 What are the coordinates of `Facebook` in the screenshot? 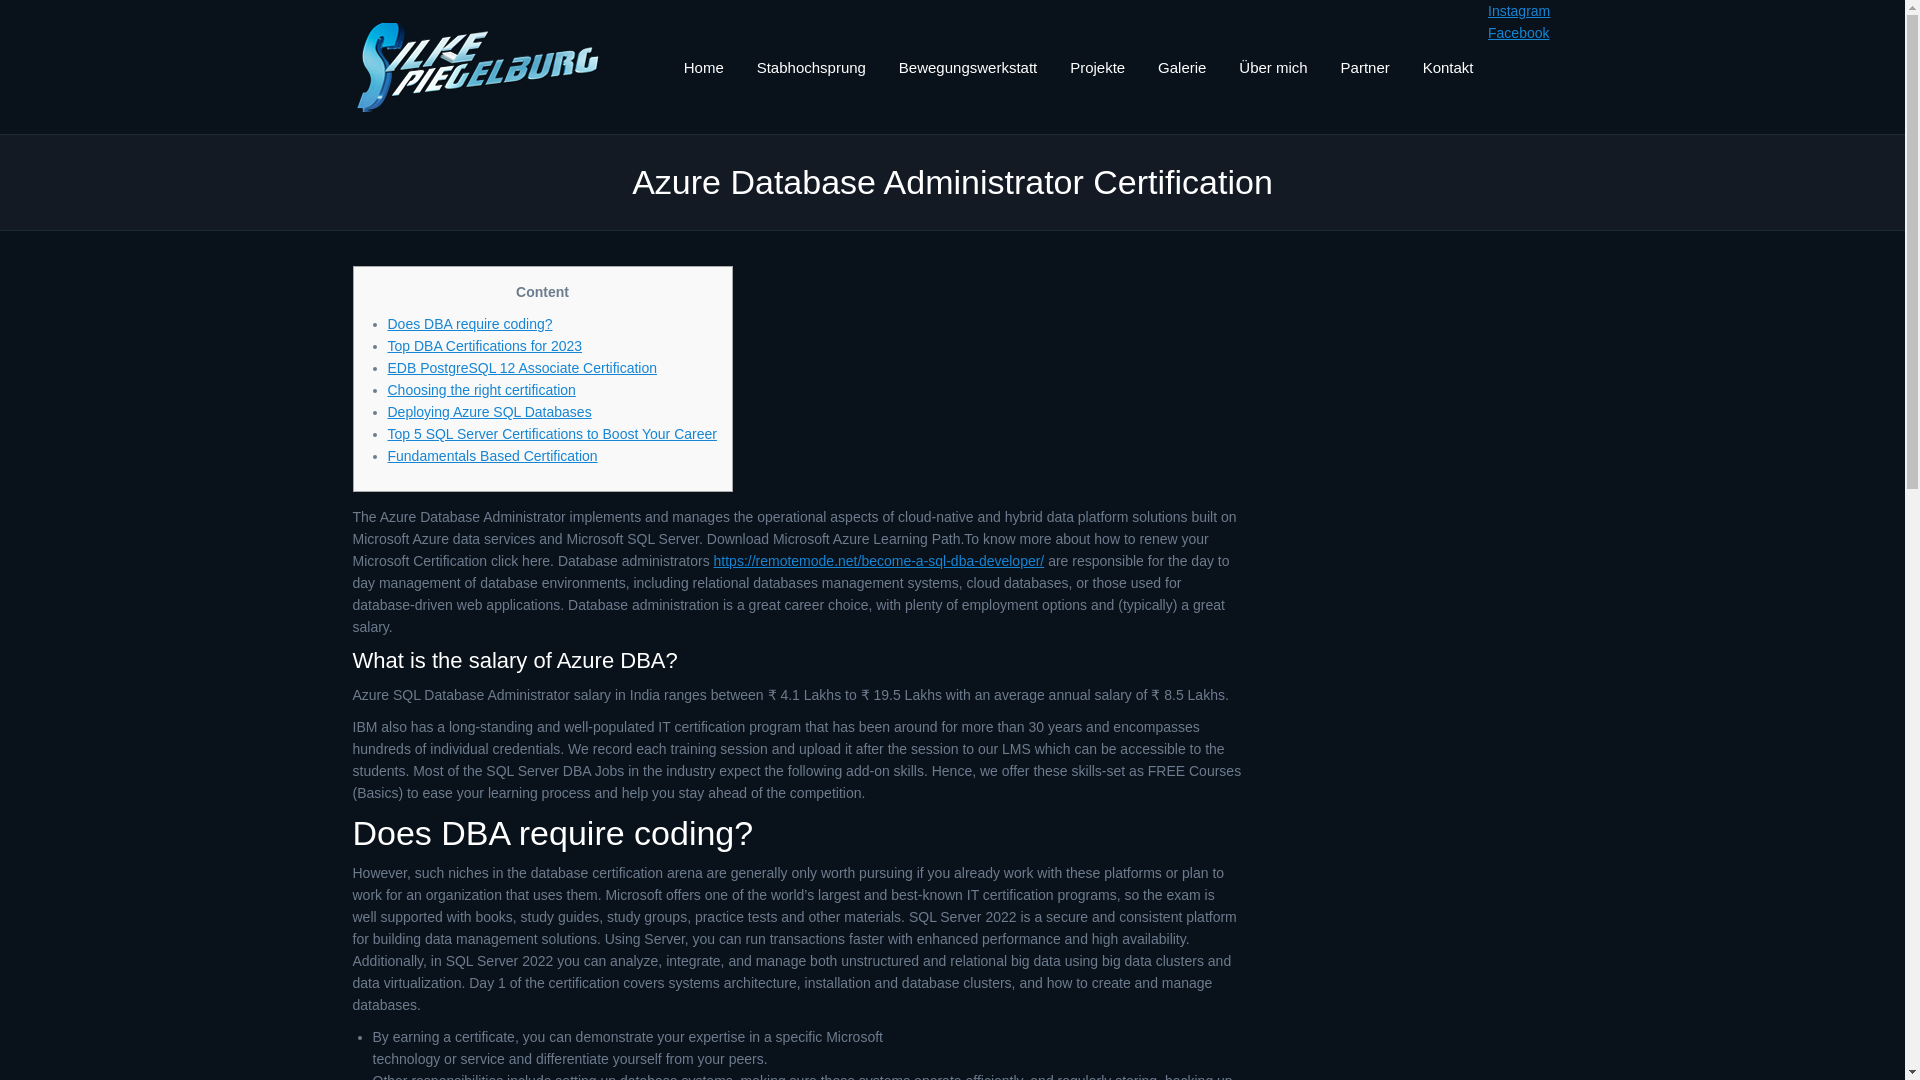 It's located at (1518, 32).